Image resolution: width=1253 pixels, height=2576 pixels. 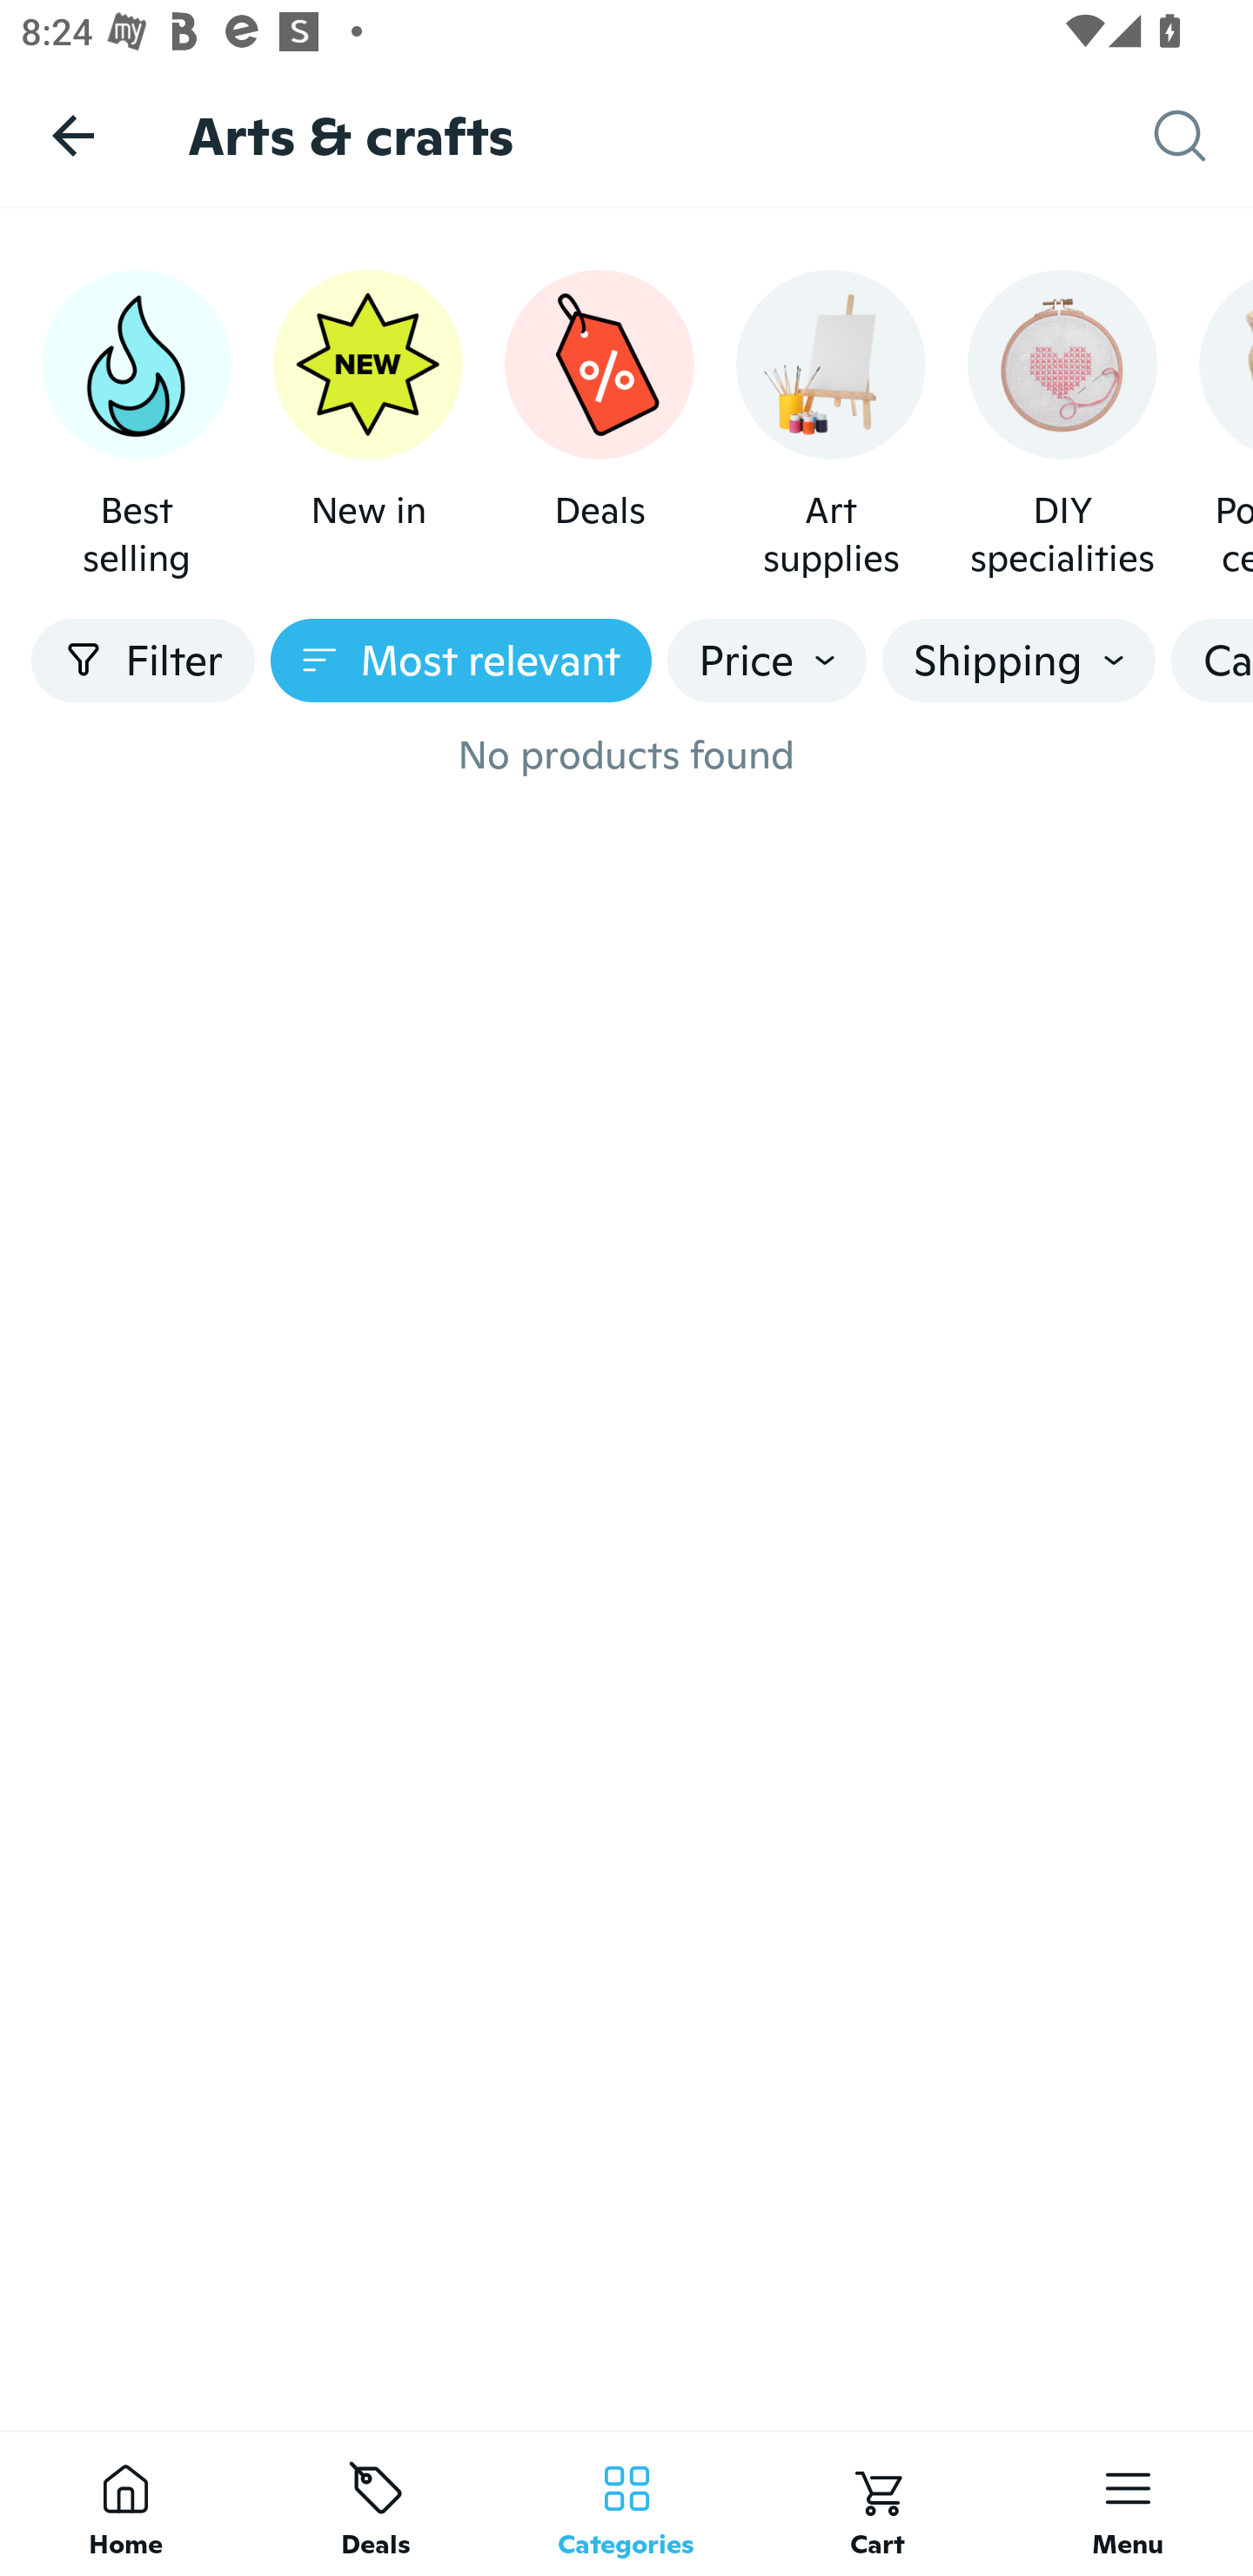 I want to click on Deals, so click(x=376, y=2503).